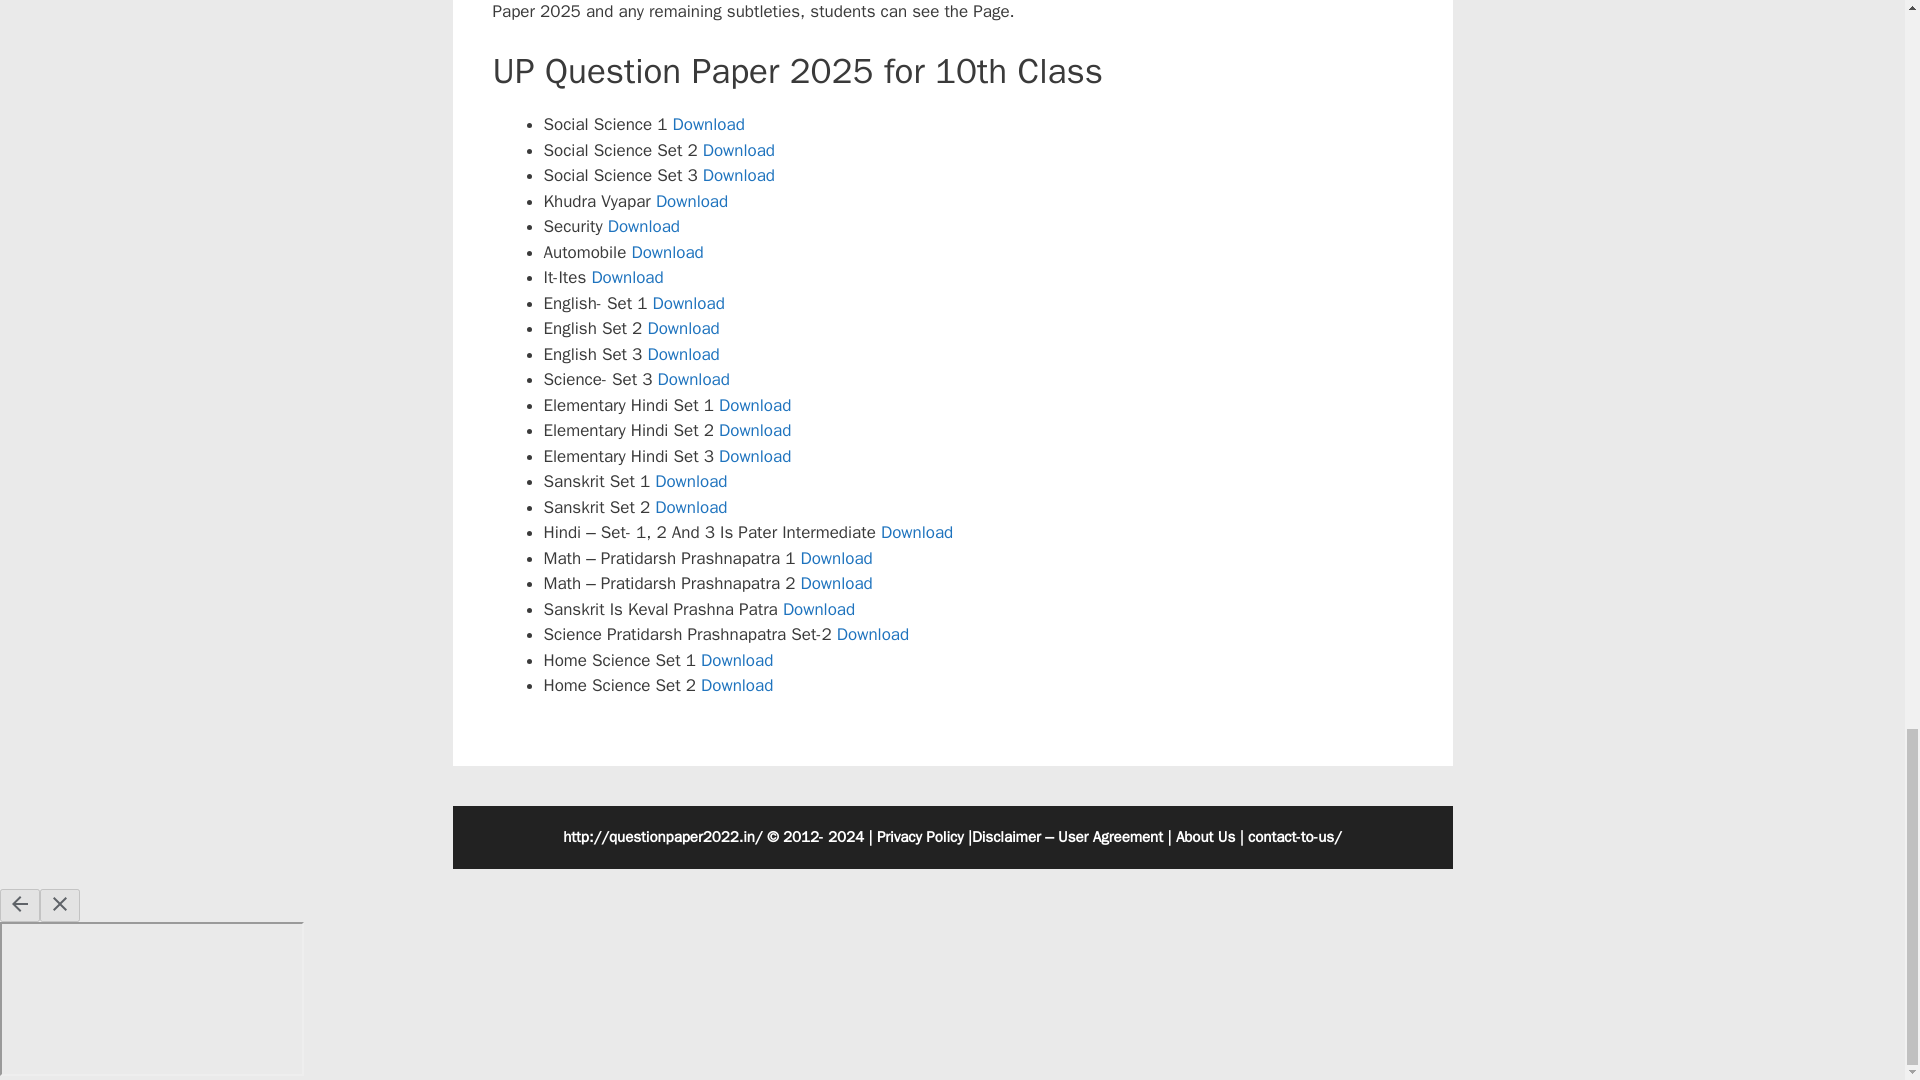 The image size is (1920, 1080). What do you see at coordinates (738, 150) in the screenshot?
I see `Download` at bounding box center [738, 150].